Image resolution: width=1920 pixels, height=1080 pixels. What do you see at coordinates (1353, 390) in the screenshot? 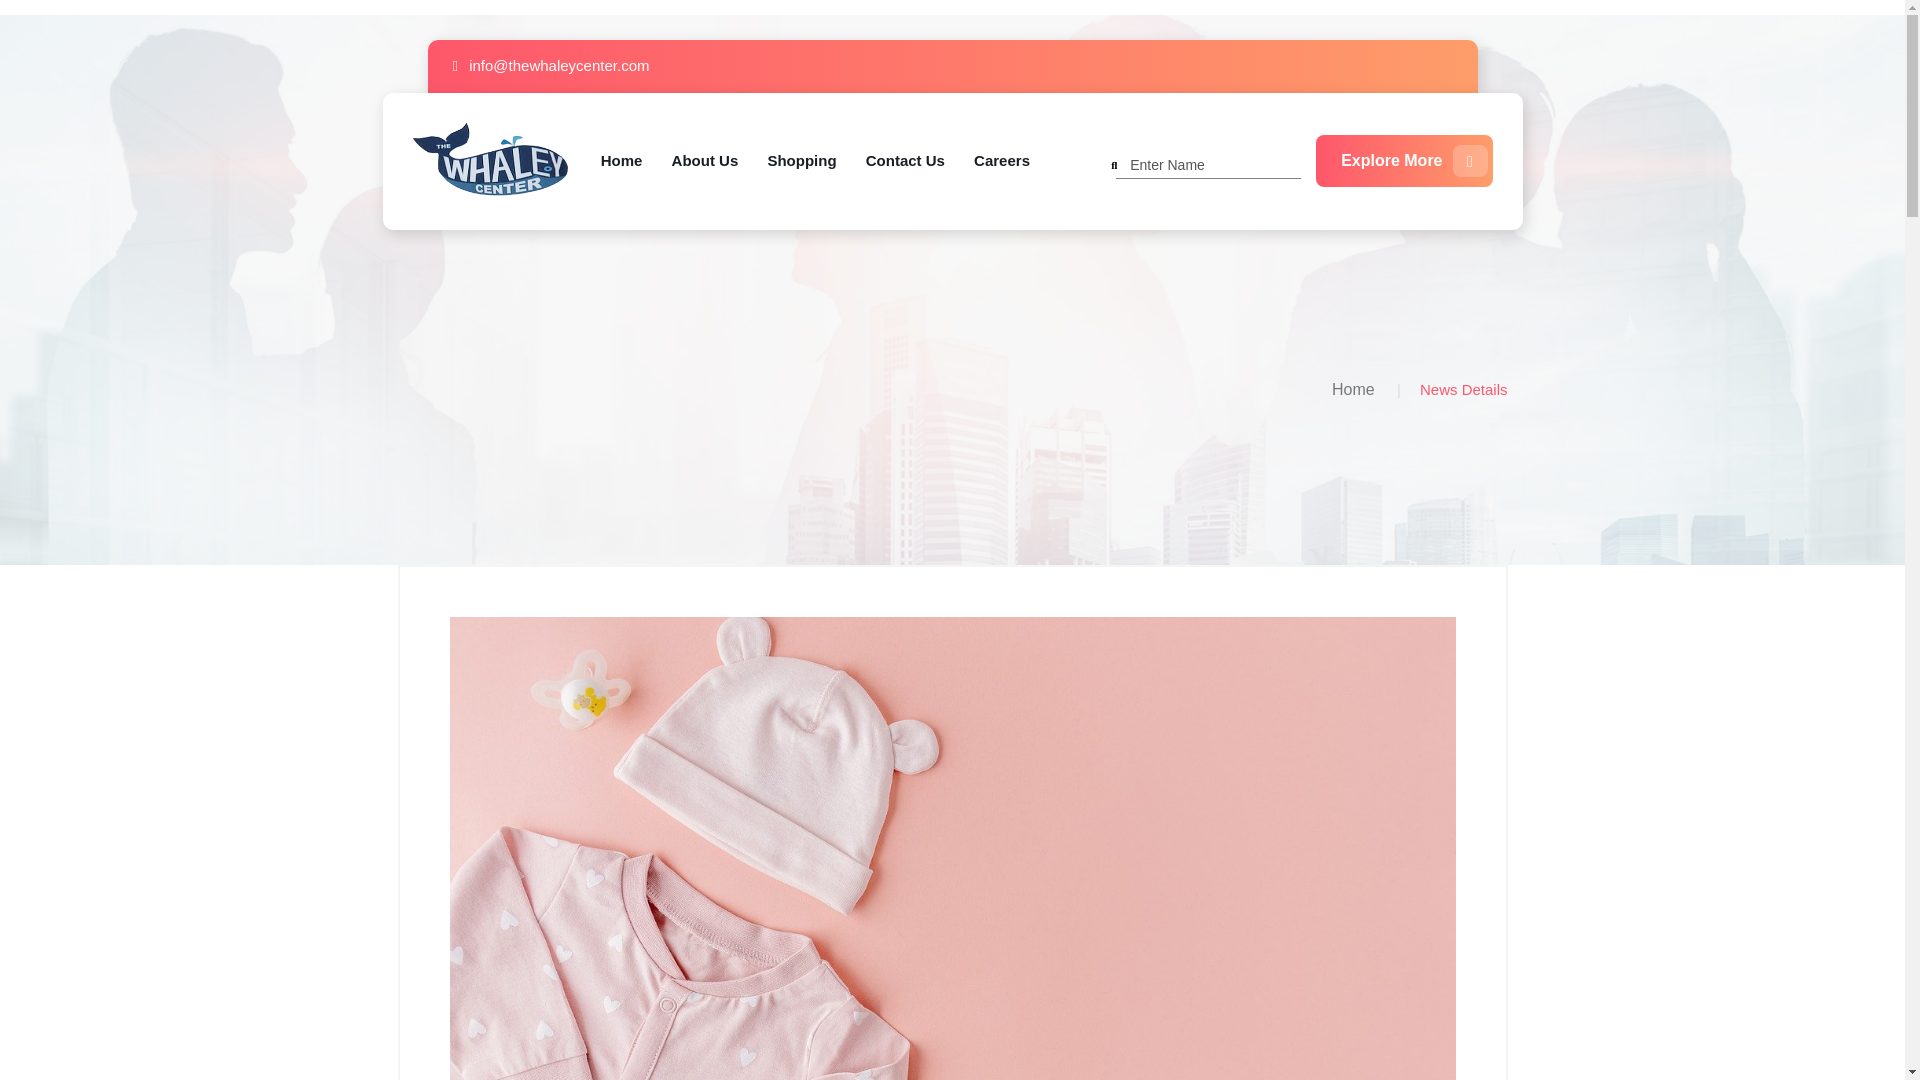
I see `Home` at bounding box center [1353, 390].